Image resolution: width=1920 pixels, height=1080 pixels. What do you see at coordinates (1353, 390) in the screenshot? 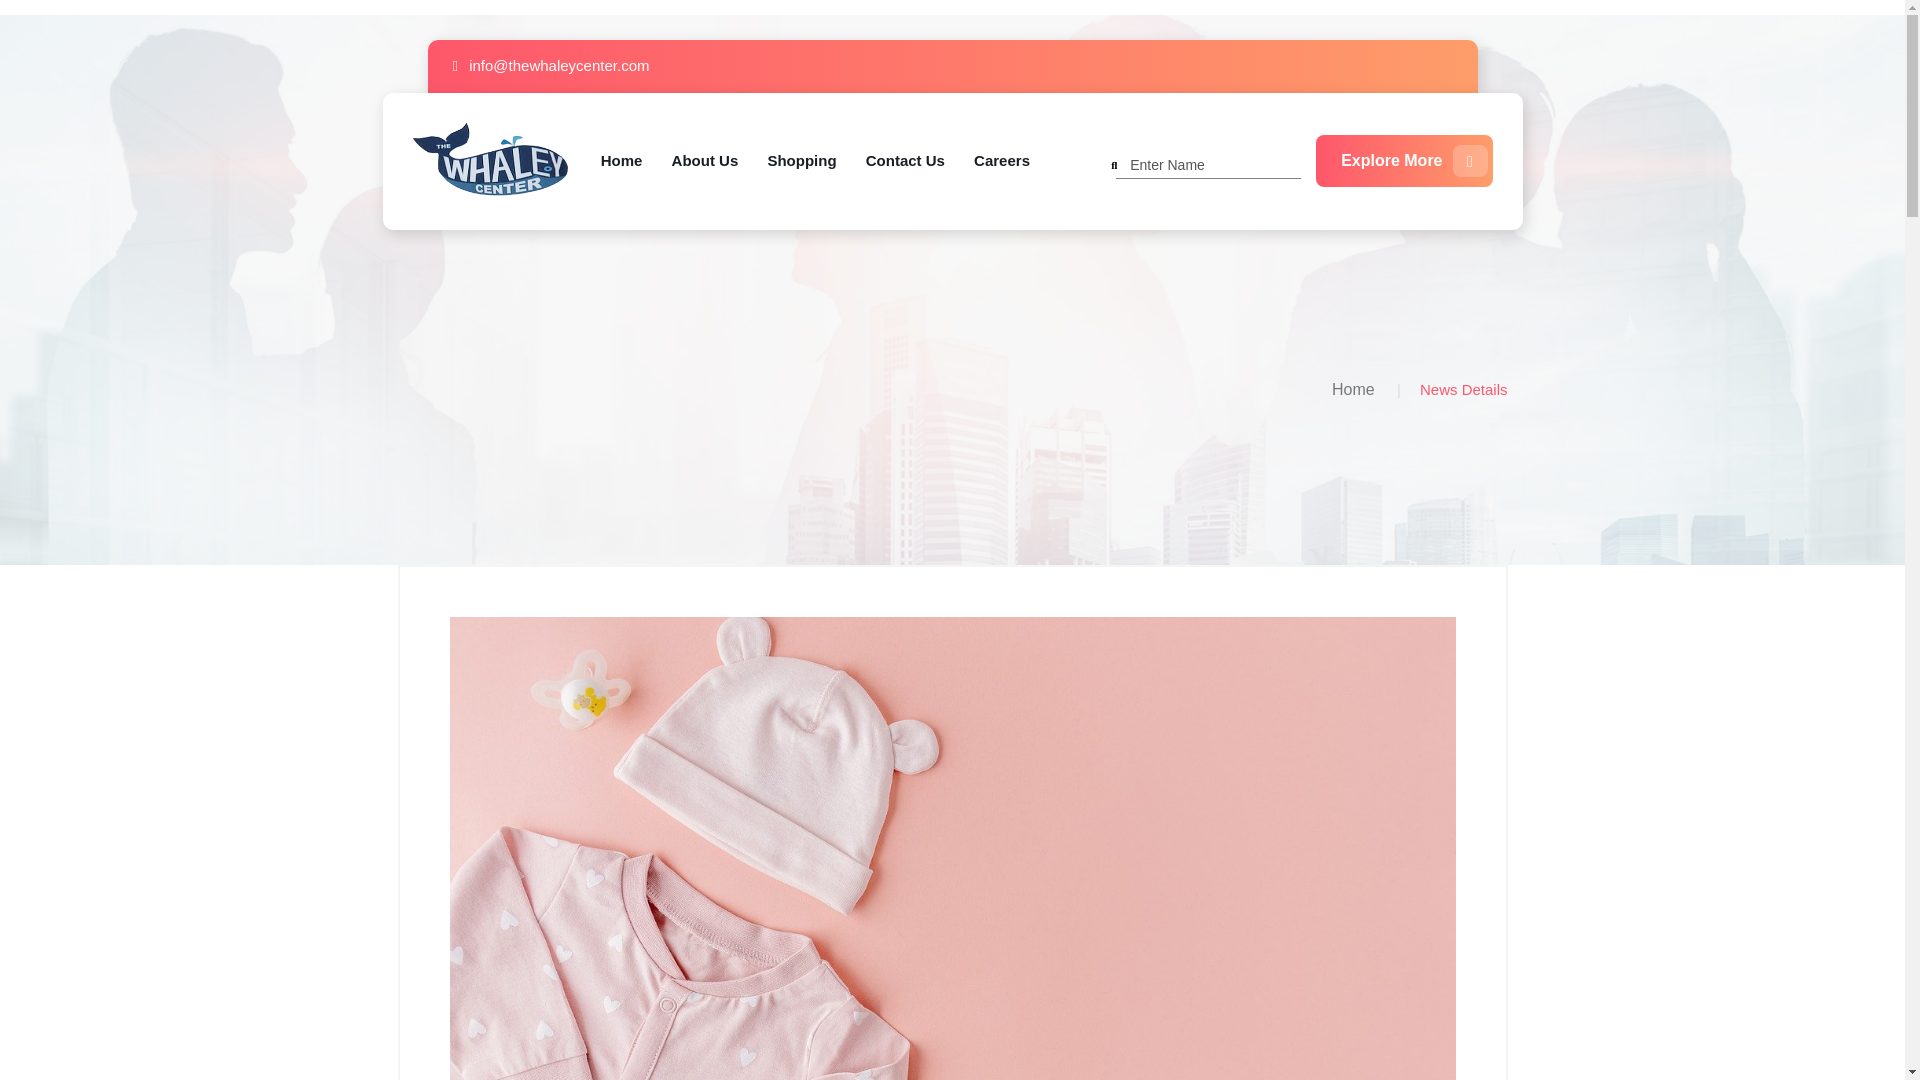
I see `Home` at bounding box center [1353, 390].